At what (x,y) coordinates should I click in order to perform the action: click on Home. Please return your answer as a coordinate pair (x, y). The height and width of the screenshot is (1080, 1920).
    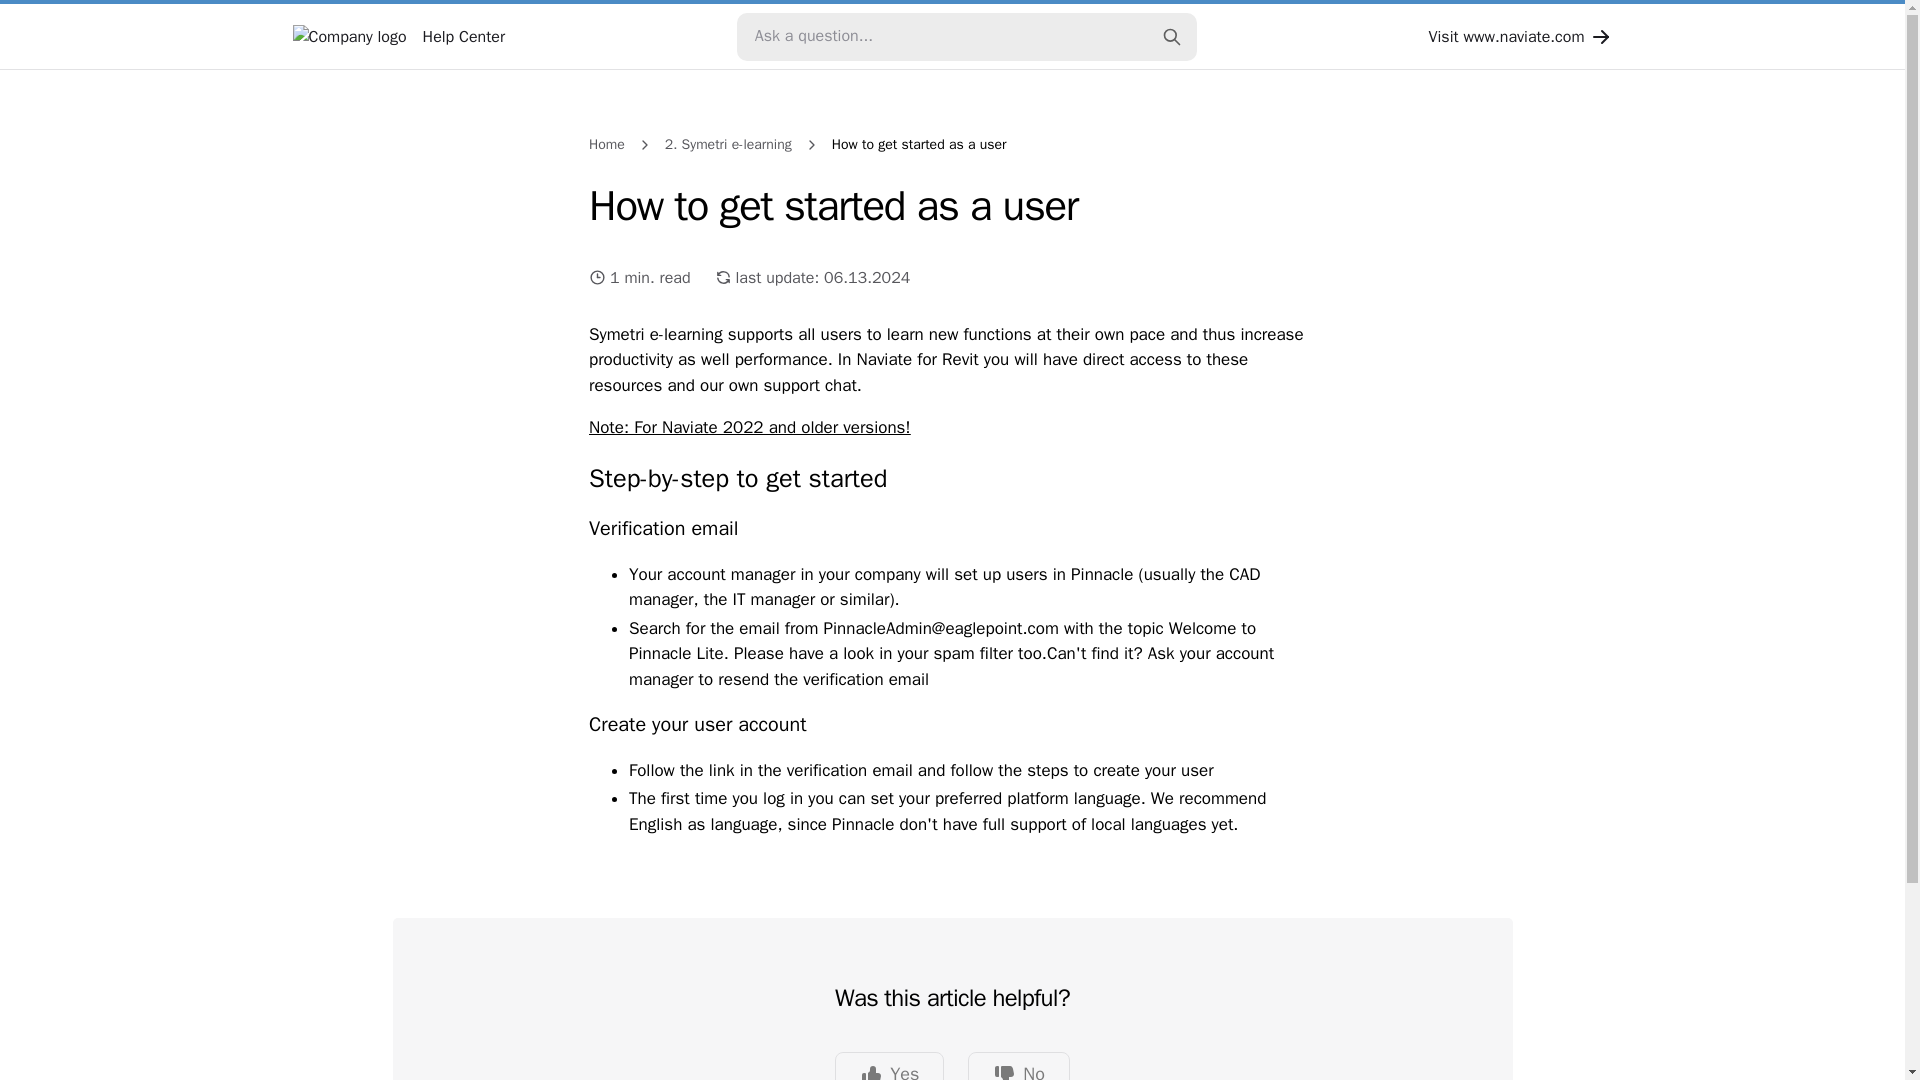
    Looking at the image, I should click on (607, 144).